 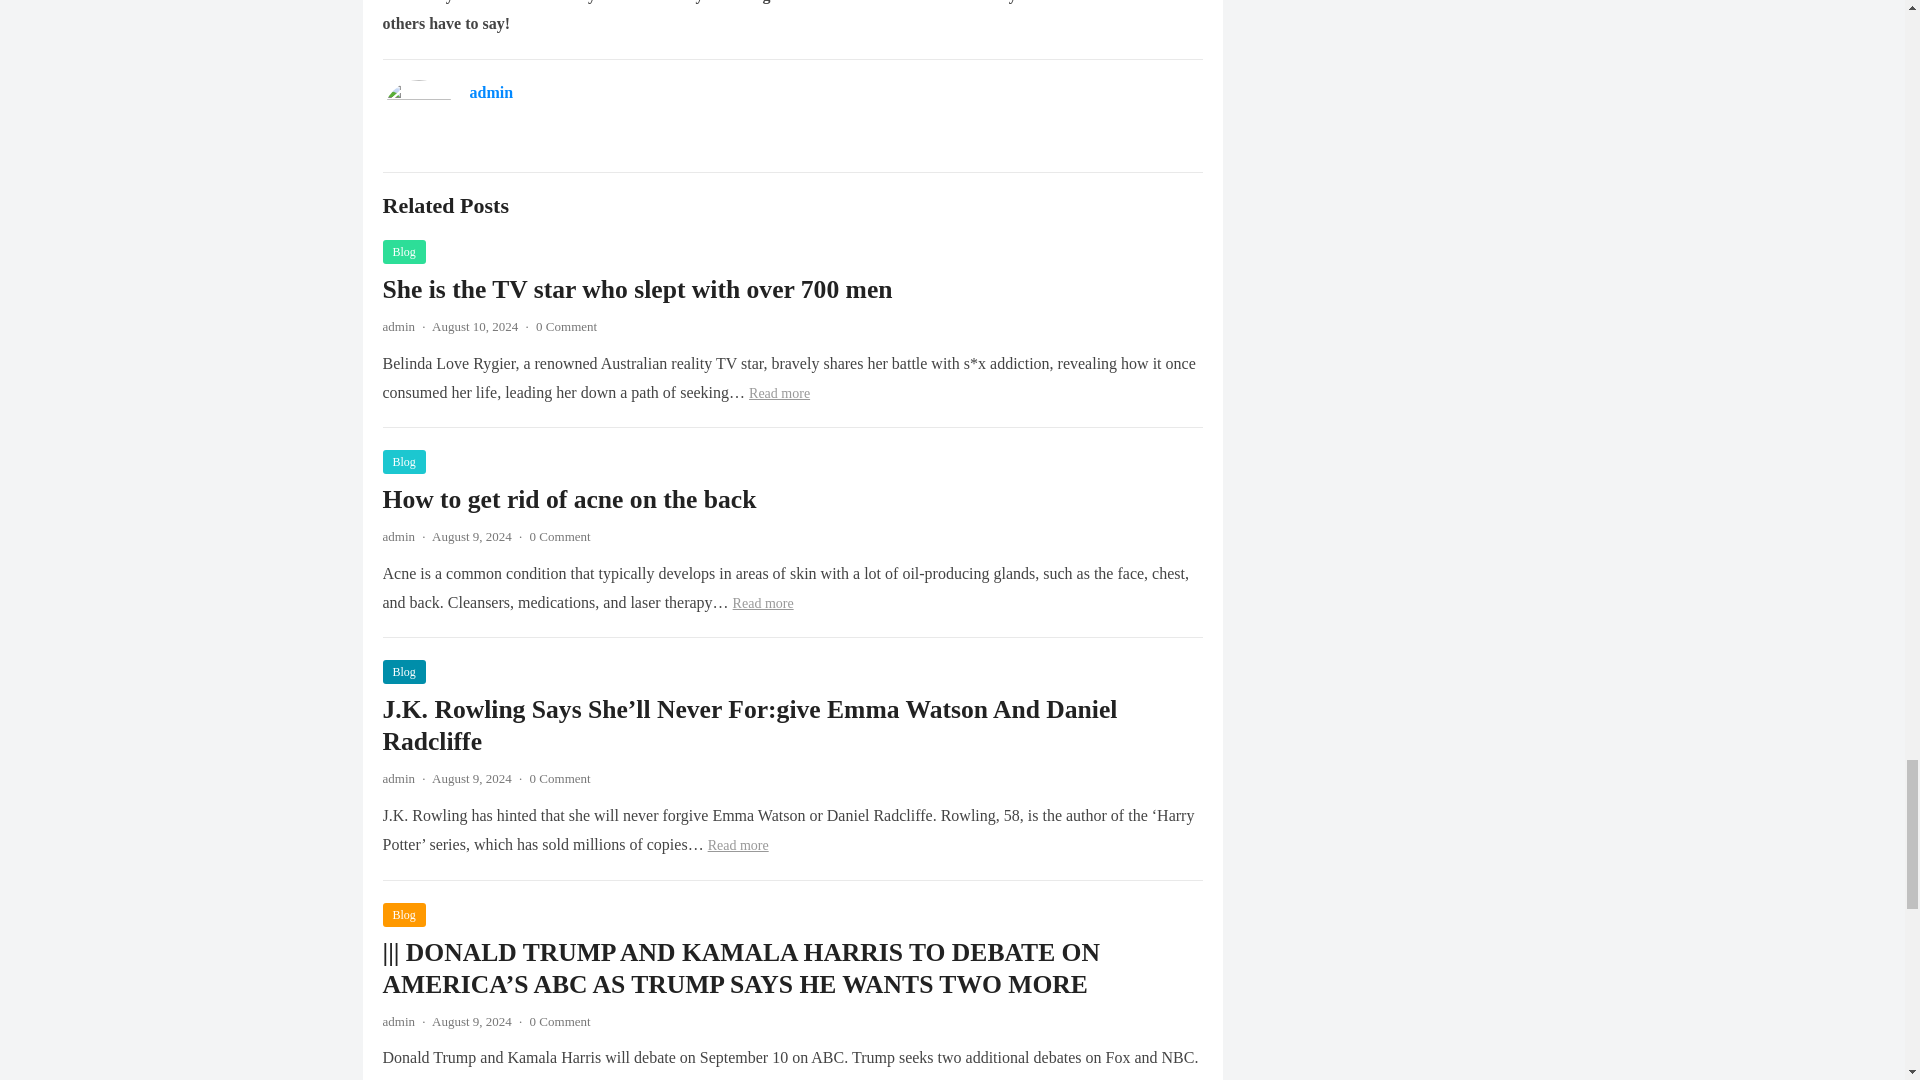 What do you see at coordinates (398, 326) in the screenshot?
I see `admin` at bounding box center [398, 326].